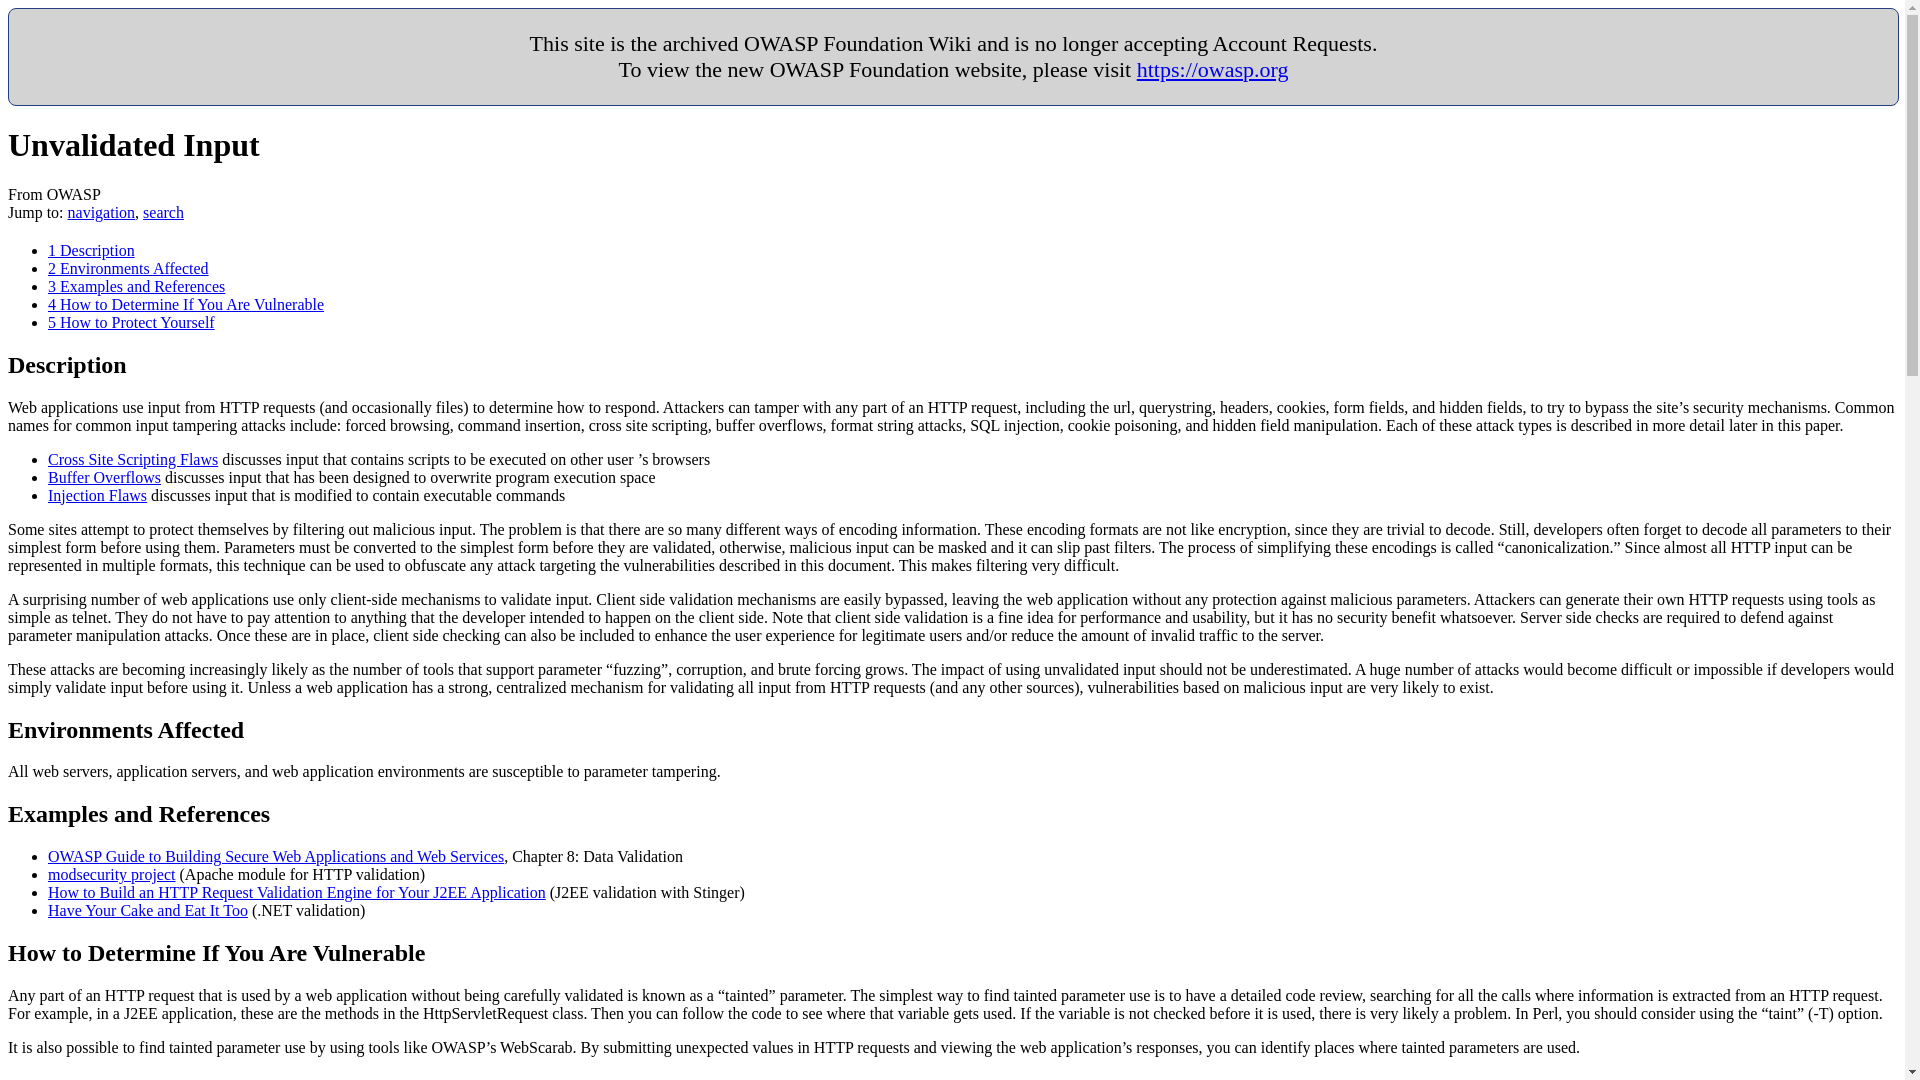 Image resolution: width=1920 pixels, height=1080 pixels. What do you see at coordinates (148, 910) in the screenshot?
I see `Have Your Cake and Eat It Too` at bounding box center [148, 910].